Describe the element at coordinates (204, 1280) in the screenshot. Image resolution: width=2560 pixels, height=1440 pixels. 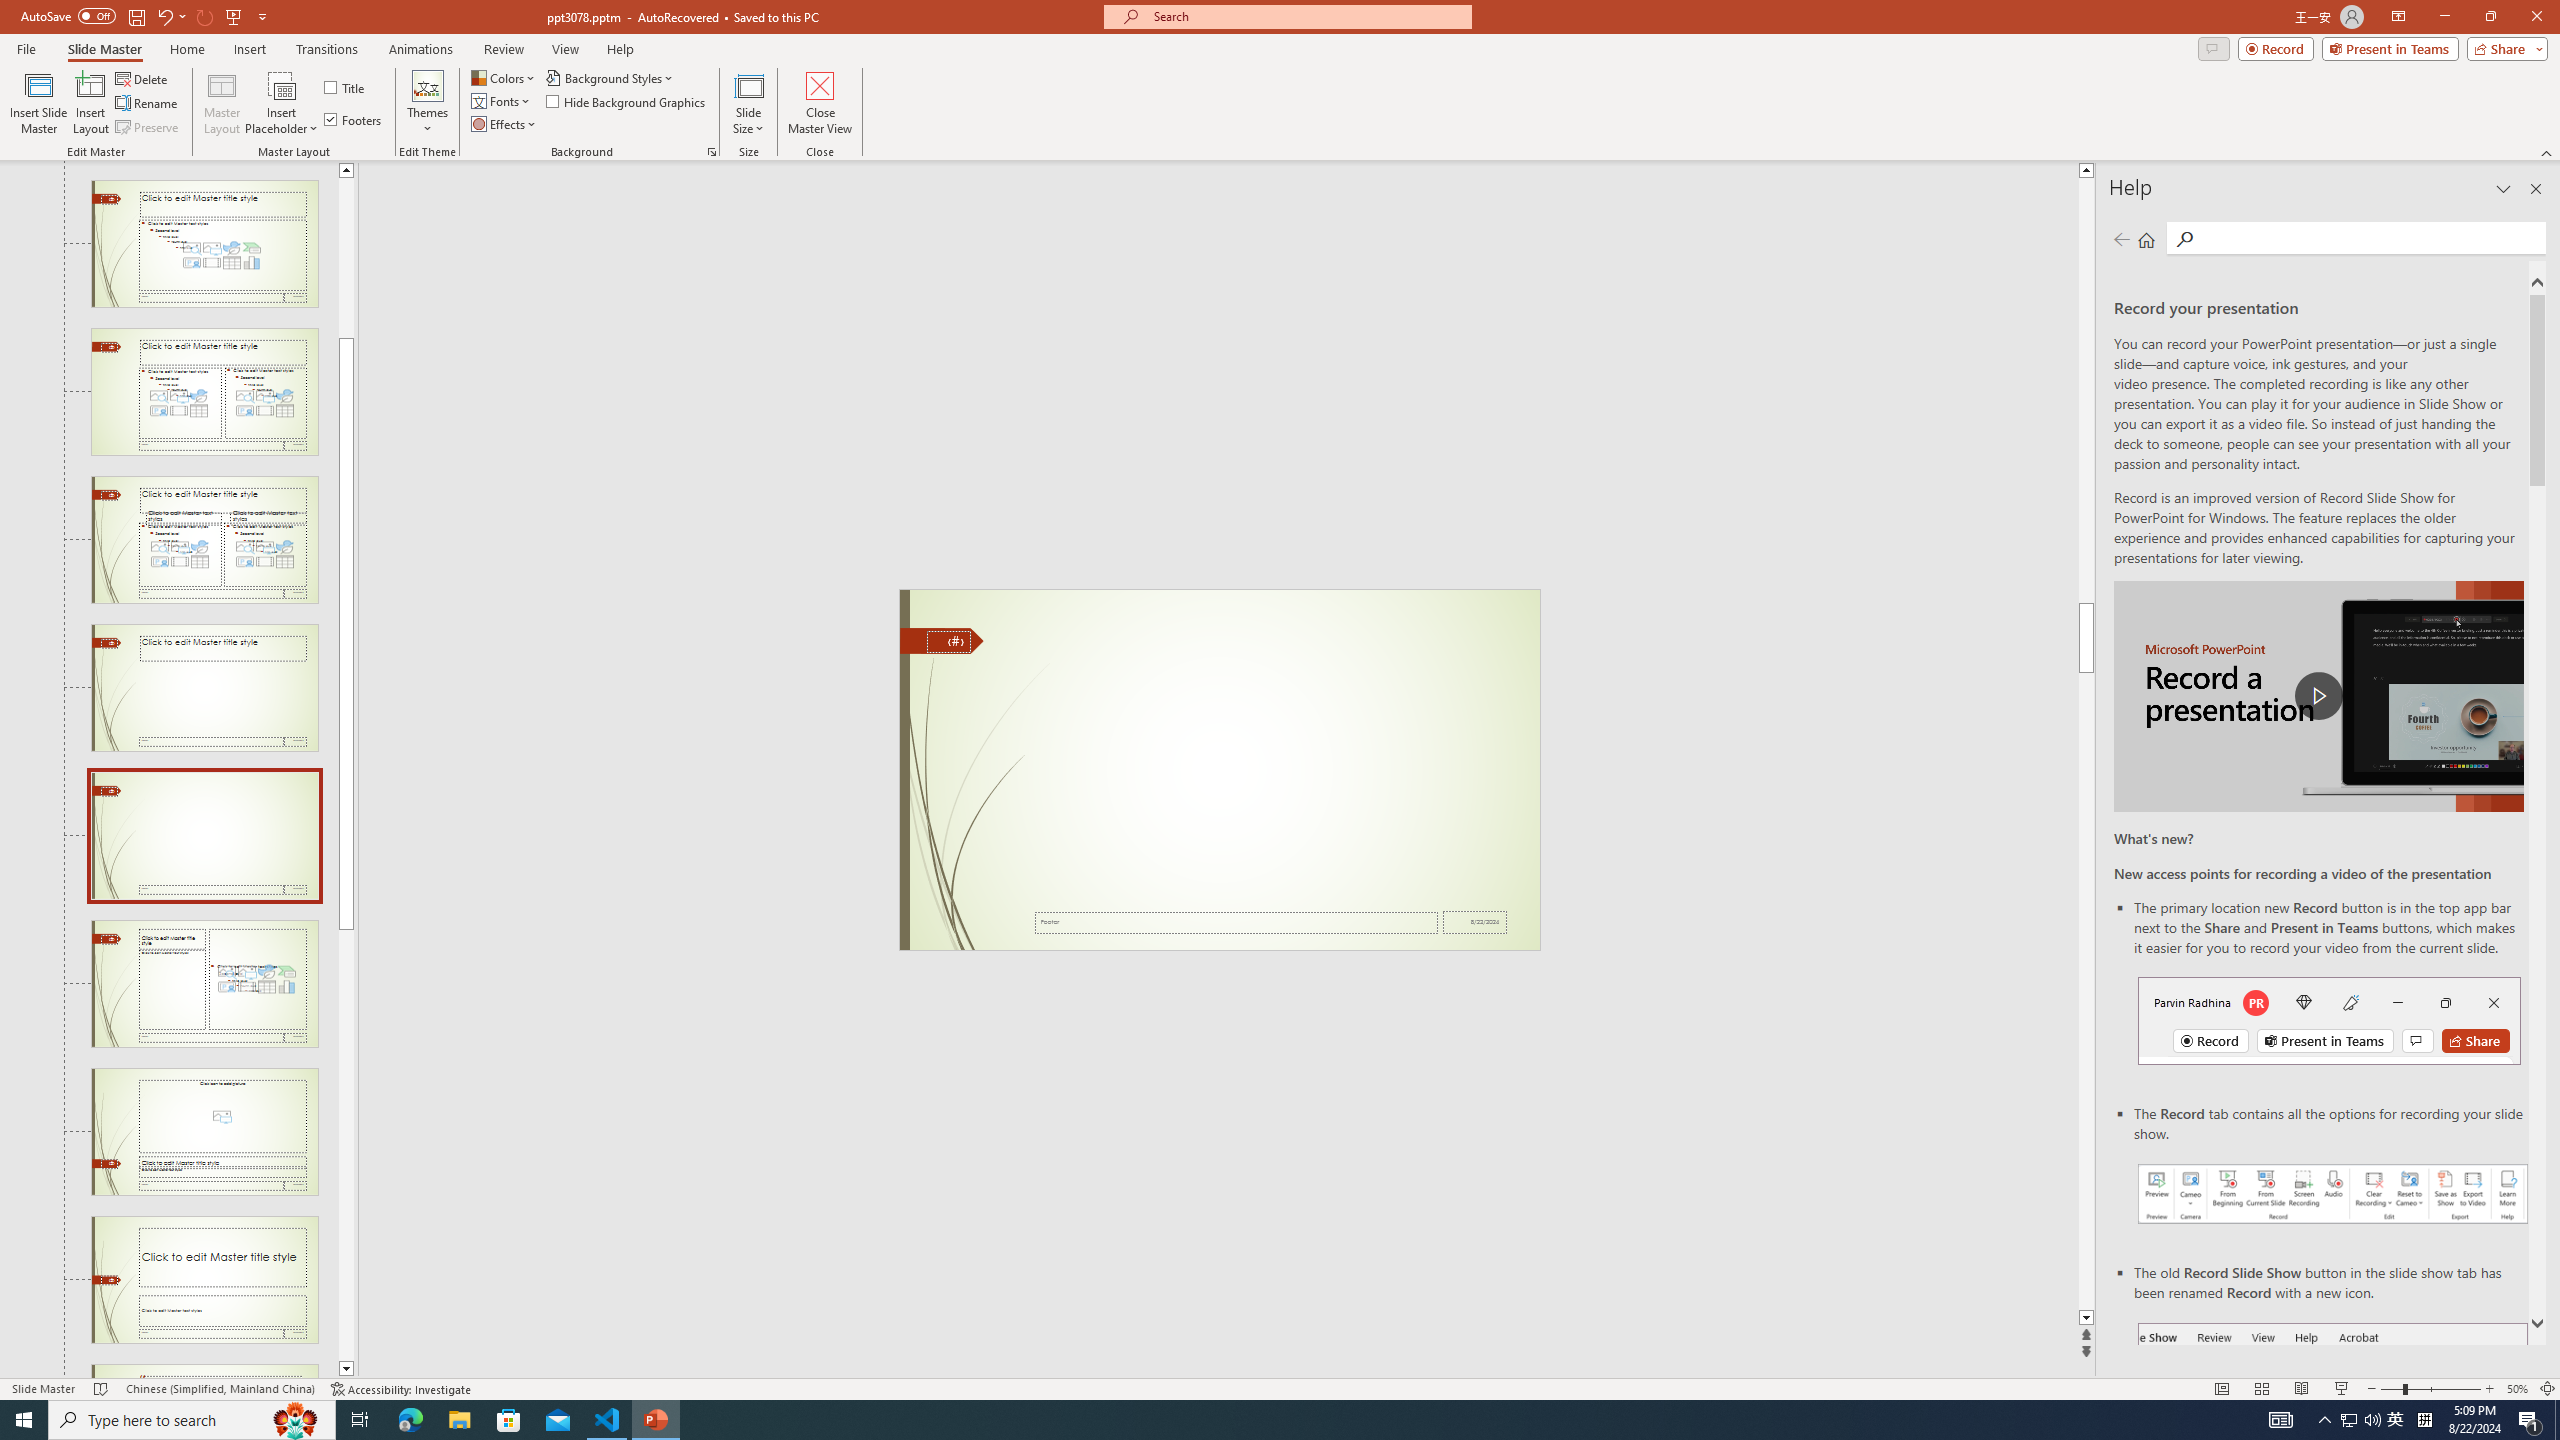
I see `Slide Title and Caption Layout: used by no slides` at that location.